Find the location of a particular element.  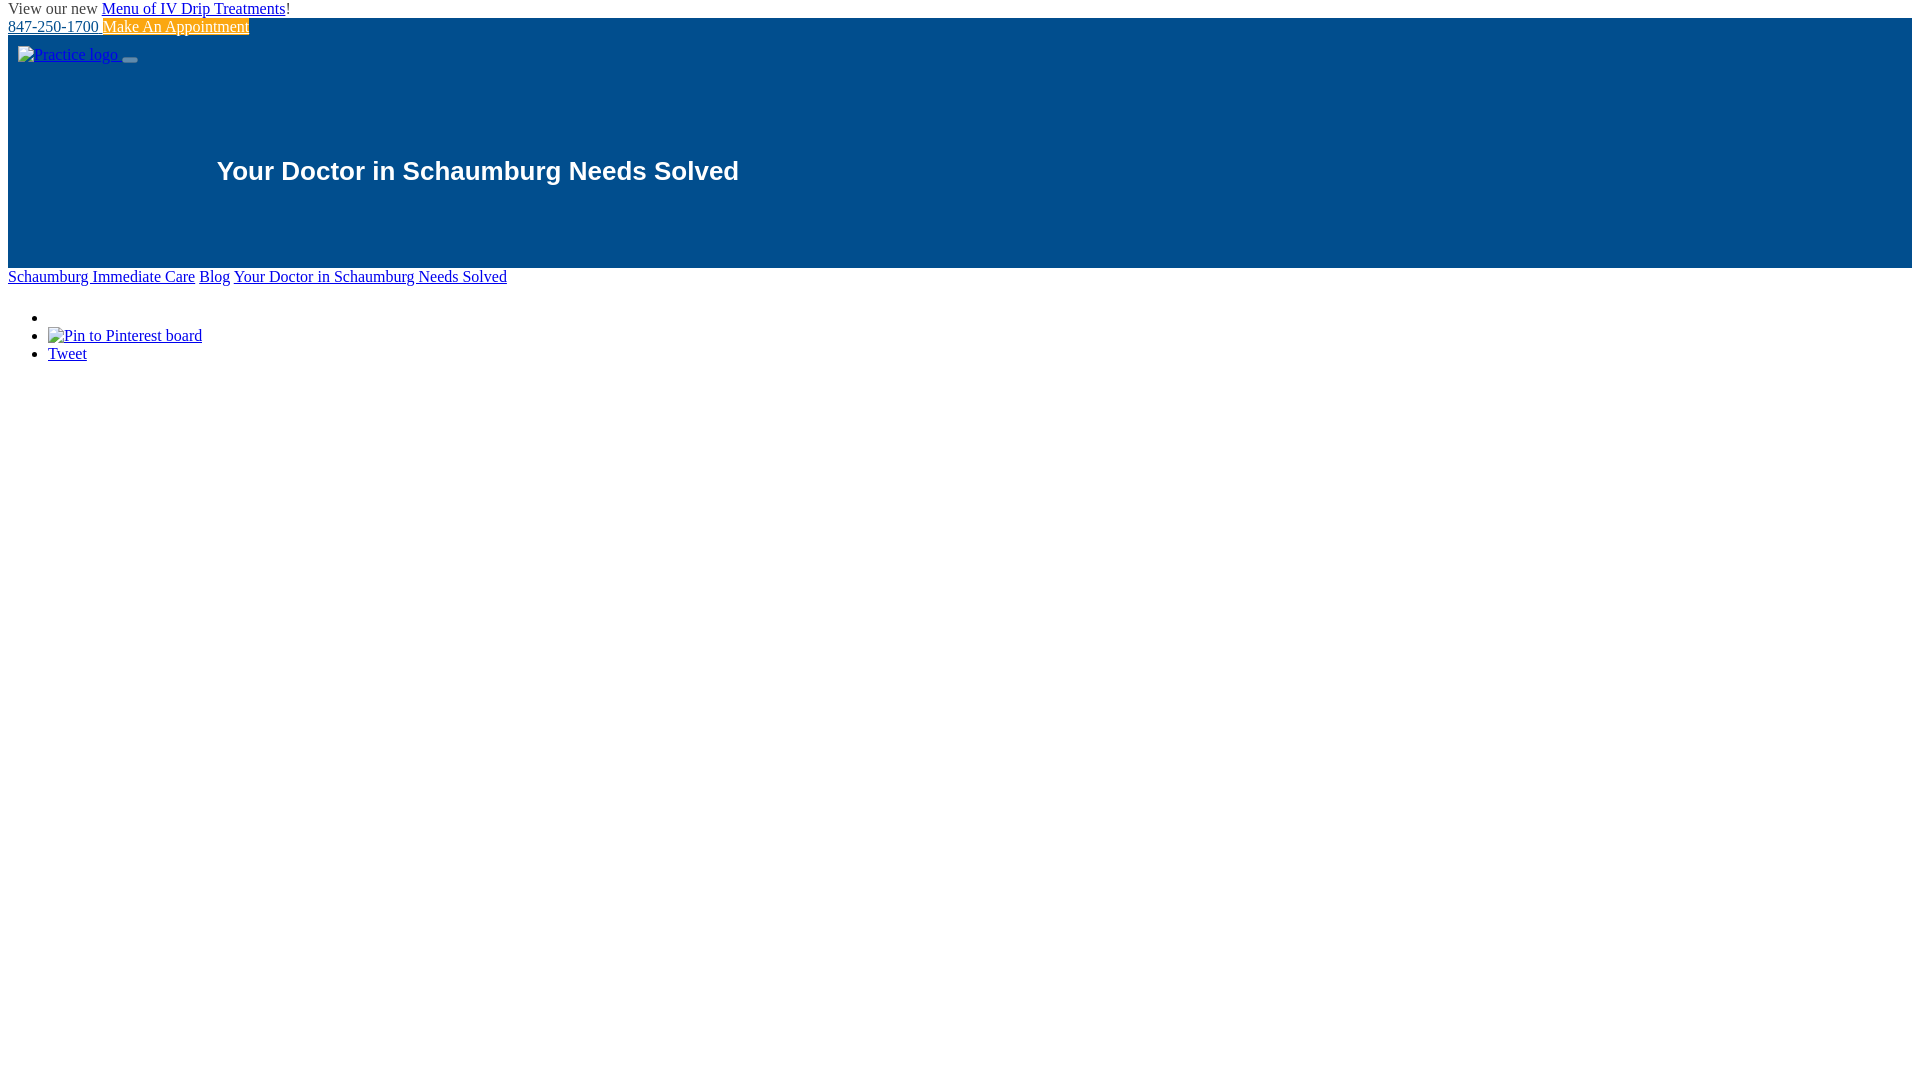

Blog is located at coordinates (214, 276).